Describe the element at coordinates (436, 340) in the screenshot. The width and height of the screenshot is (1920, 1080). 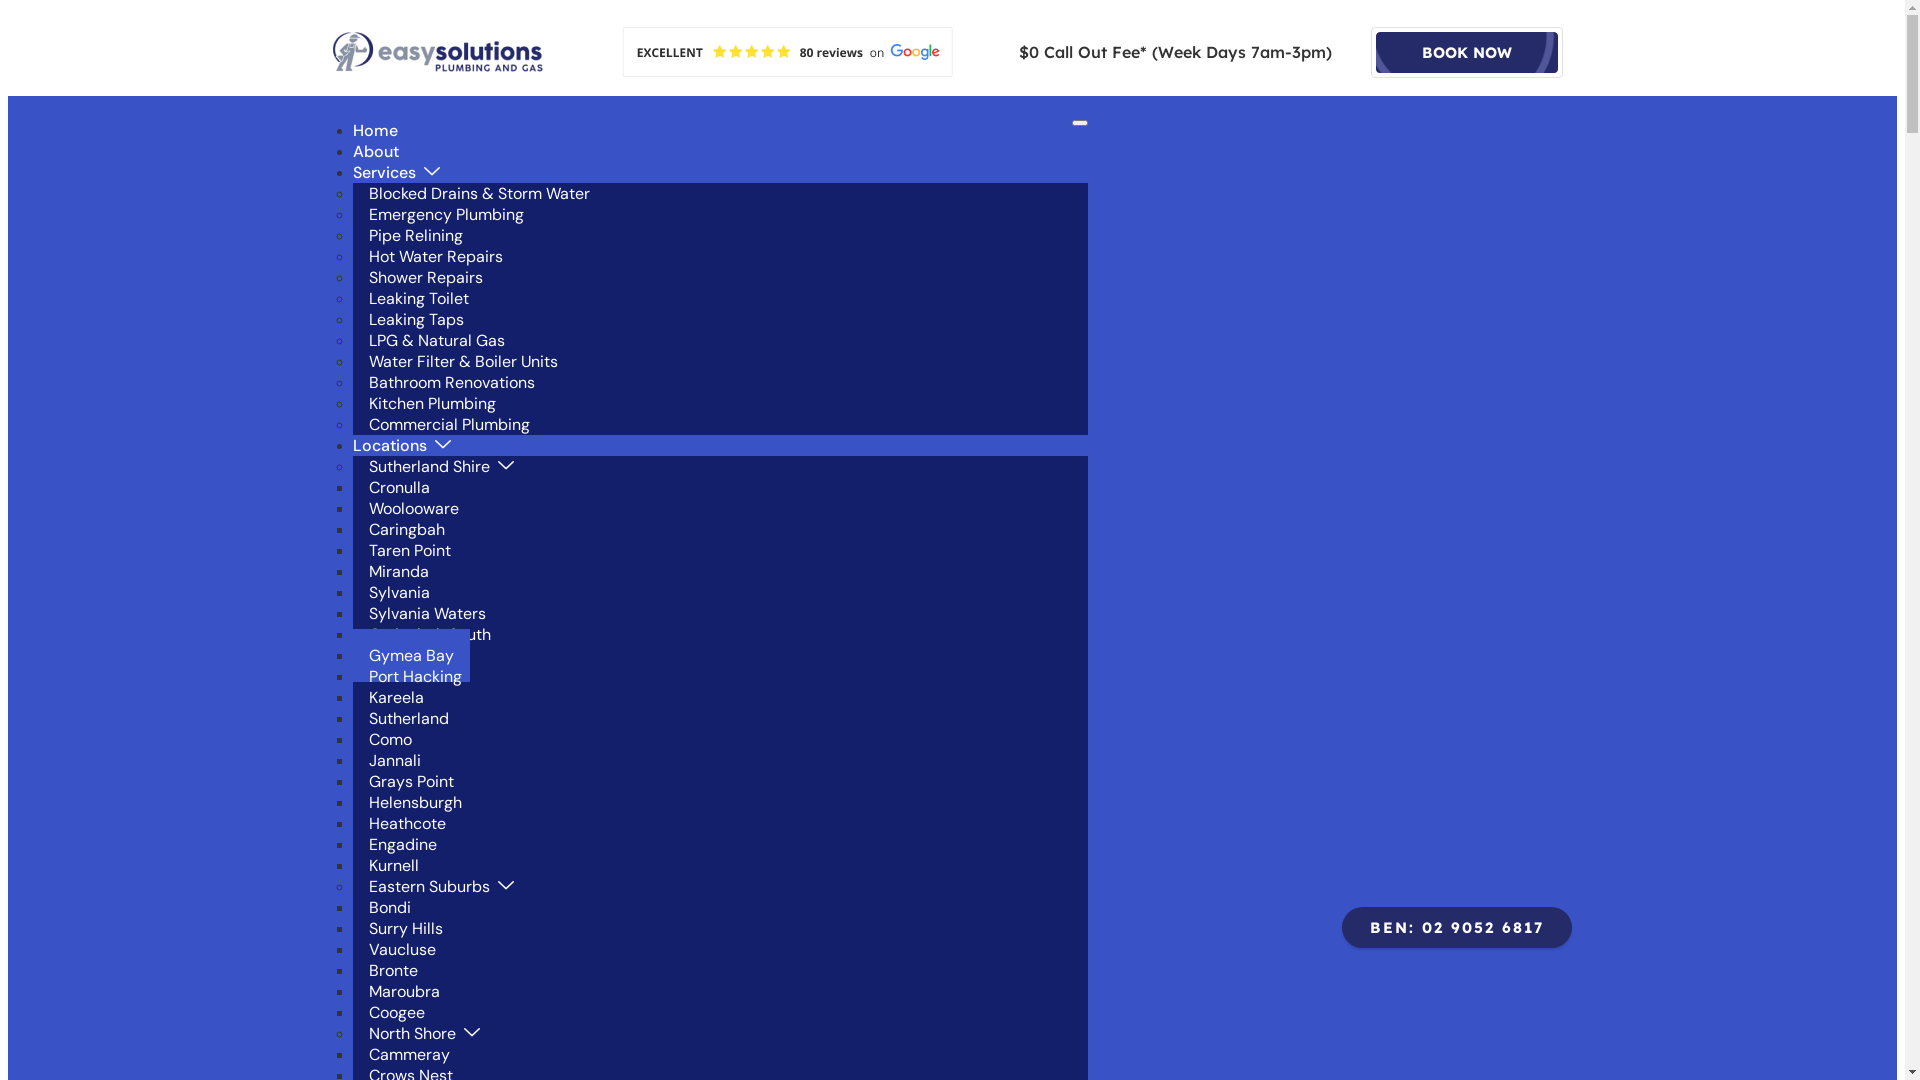
I see `LPG & Natural Gas` at that location.